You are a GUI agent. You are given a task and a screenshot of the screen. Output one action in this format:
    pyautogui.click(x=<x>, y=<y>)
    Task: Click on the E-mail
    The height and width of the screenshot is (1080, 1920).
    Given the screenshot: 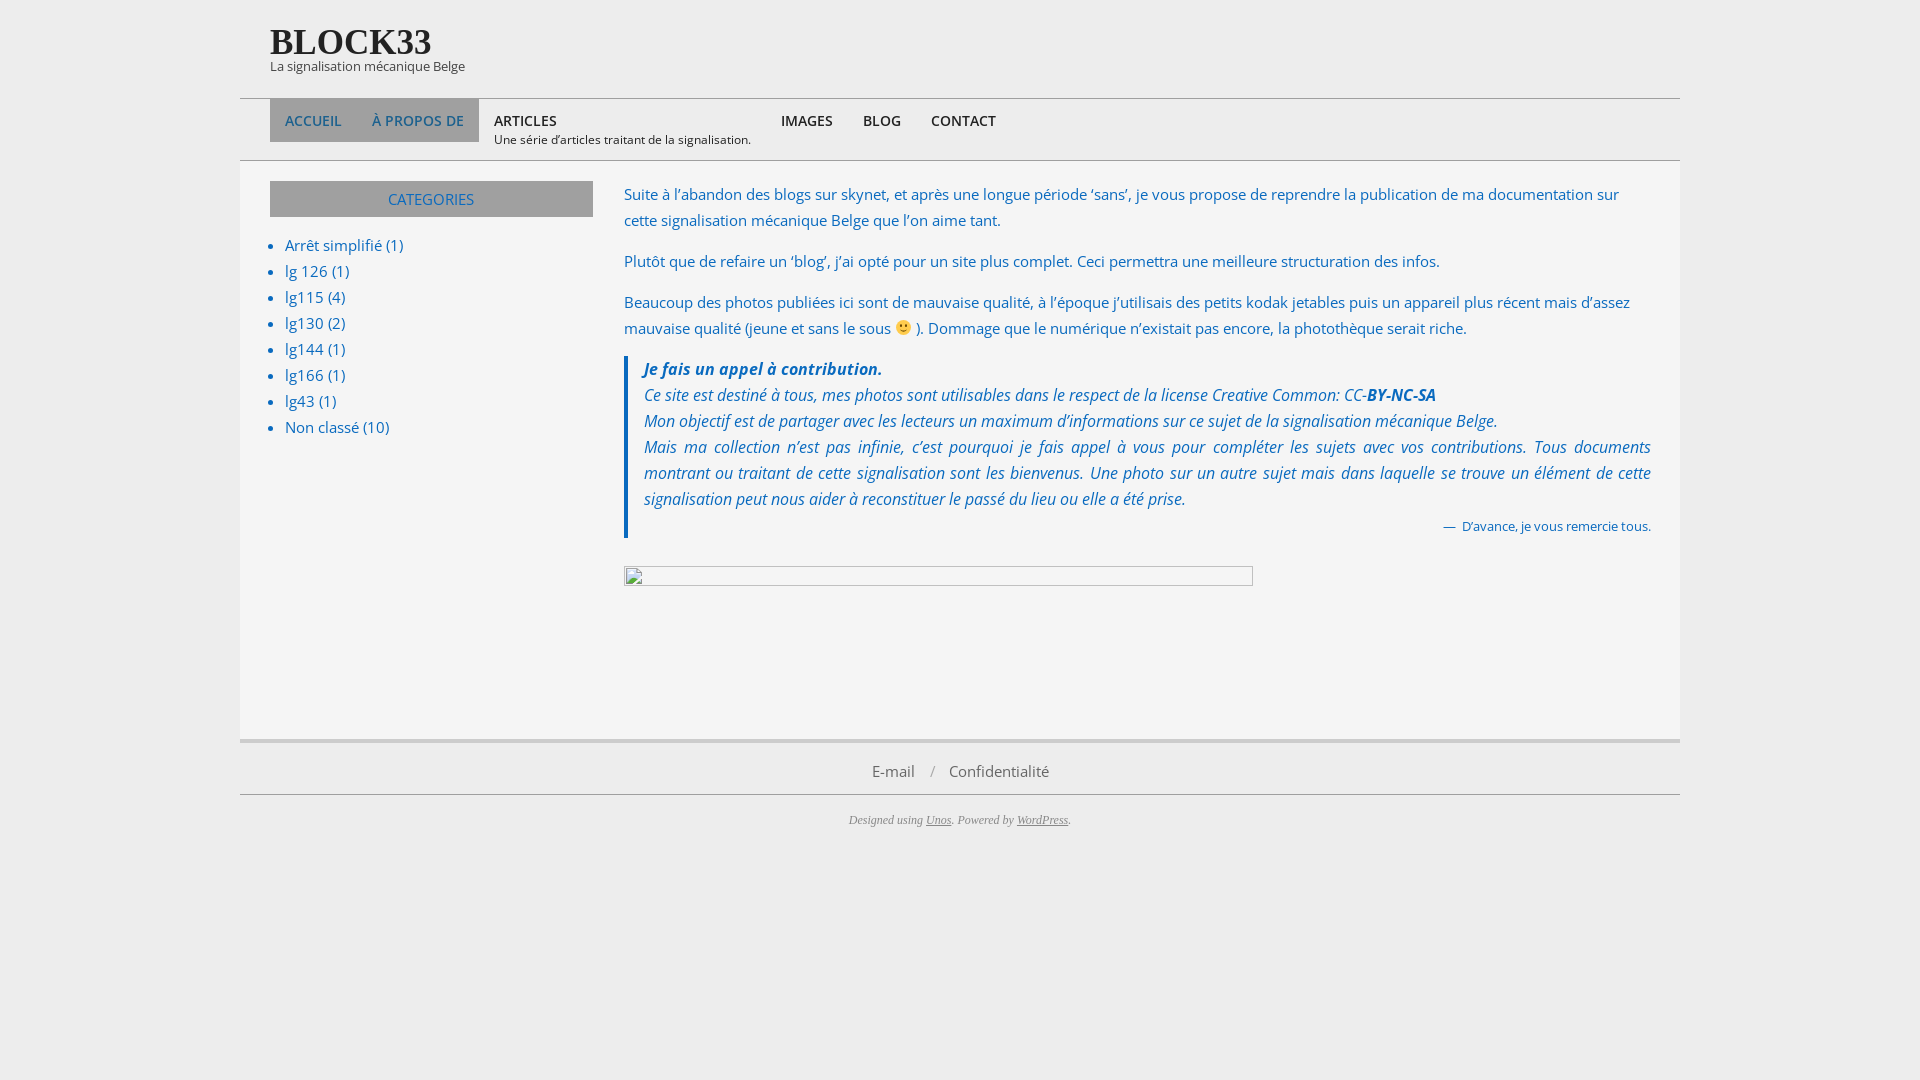 What is the action you would take?
    pyautogui.click(x=894, y=770)
    